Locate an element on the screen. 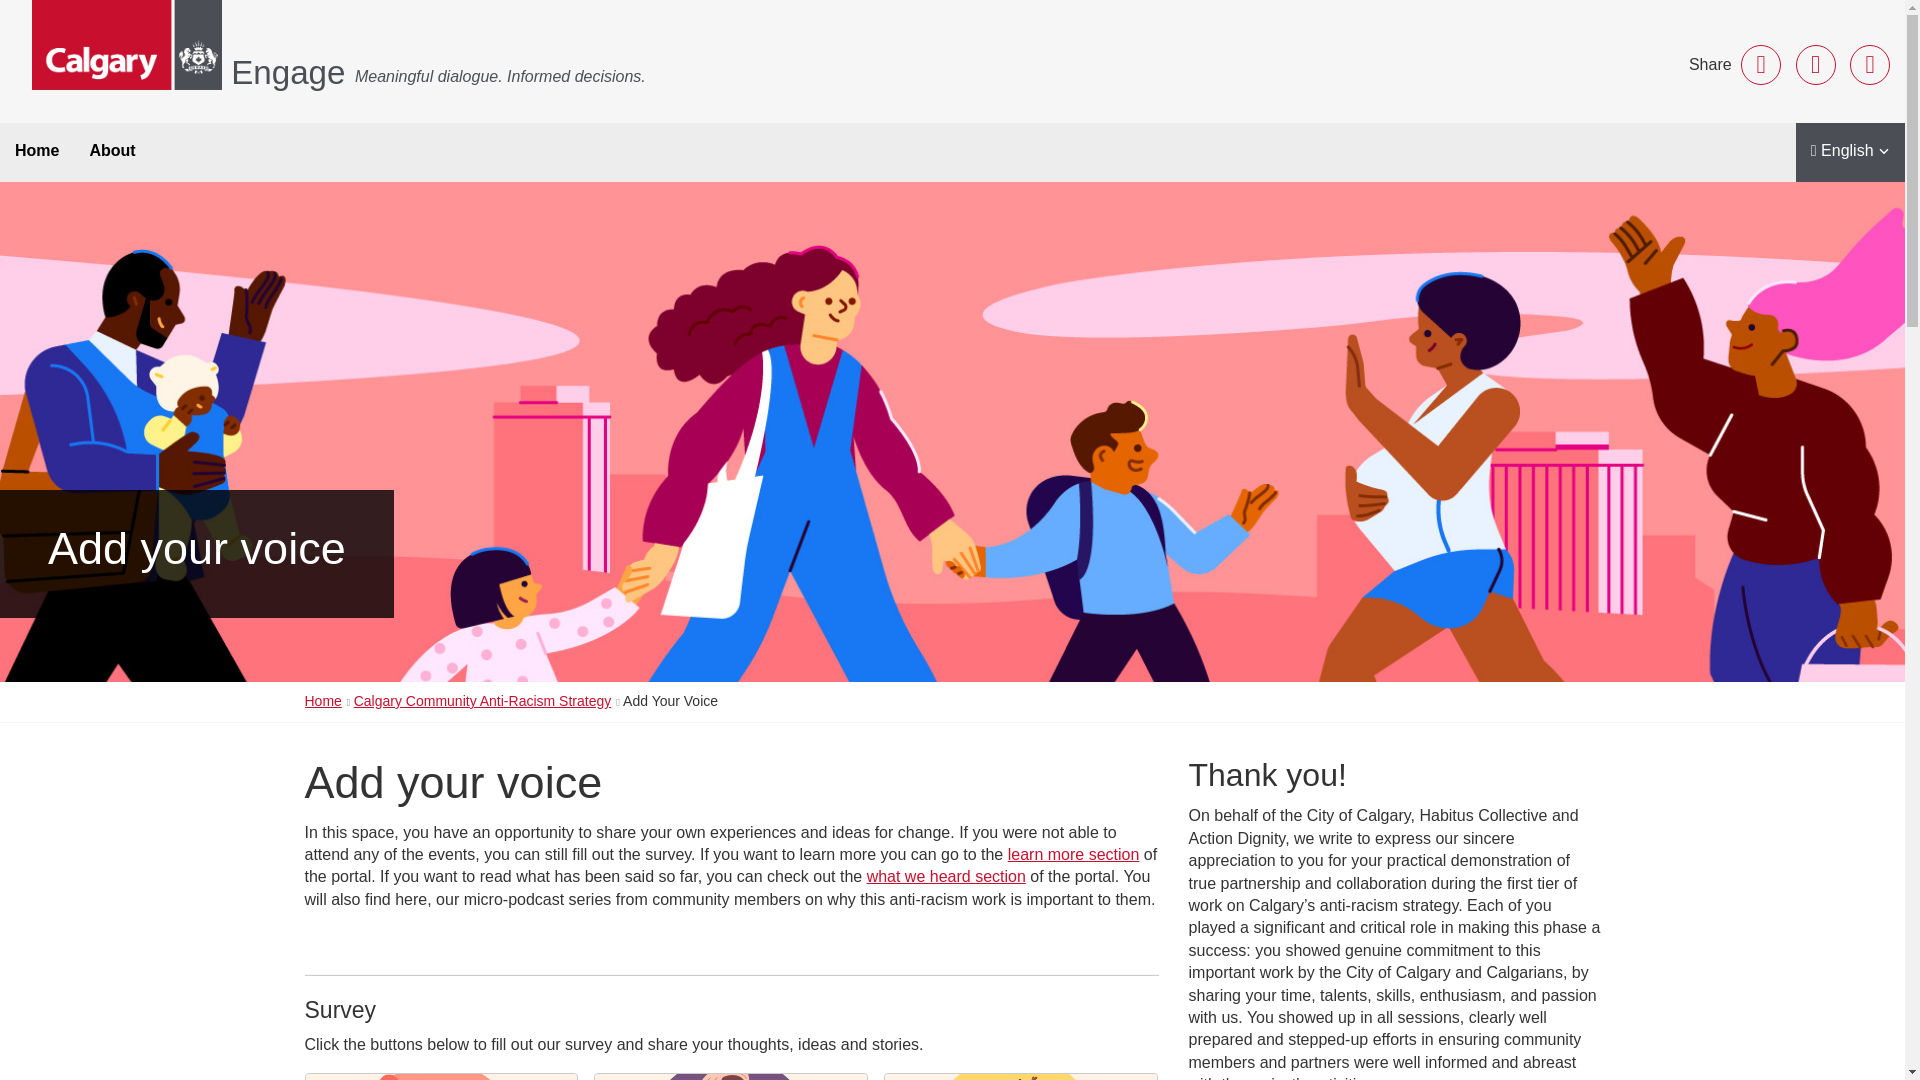 The height and width of the screenshot is (1080, 1920). Home is located at coordinates (322, 700).